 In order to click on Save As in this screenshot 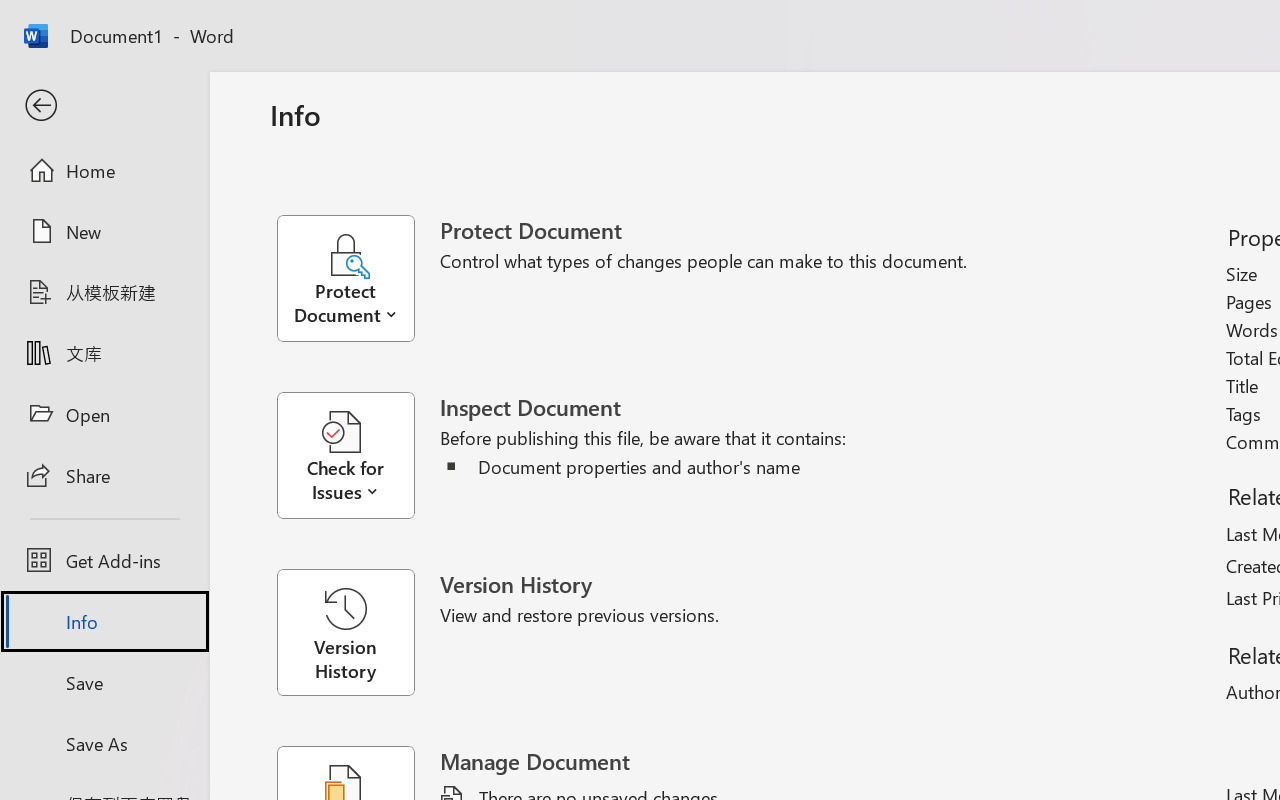, I will do `click(104, 743)`.